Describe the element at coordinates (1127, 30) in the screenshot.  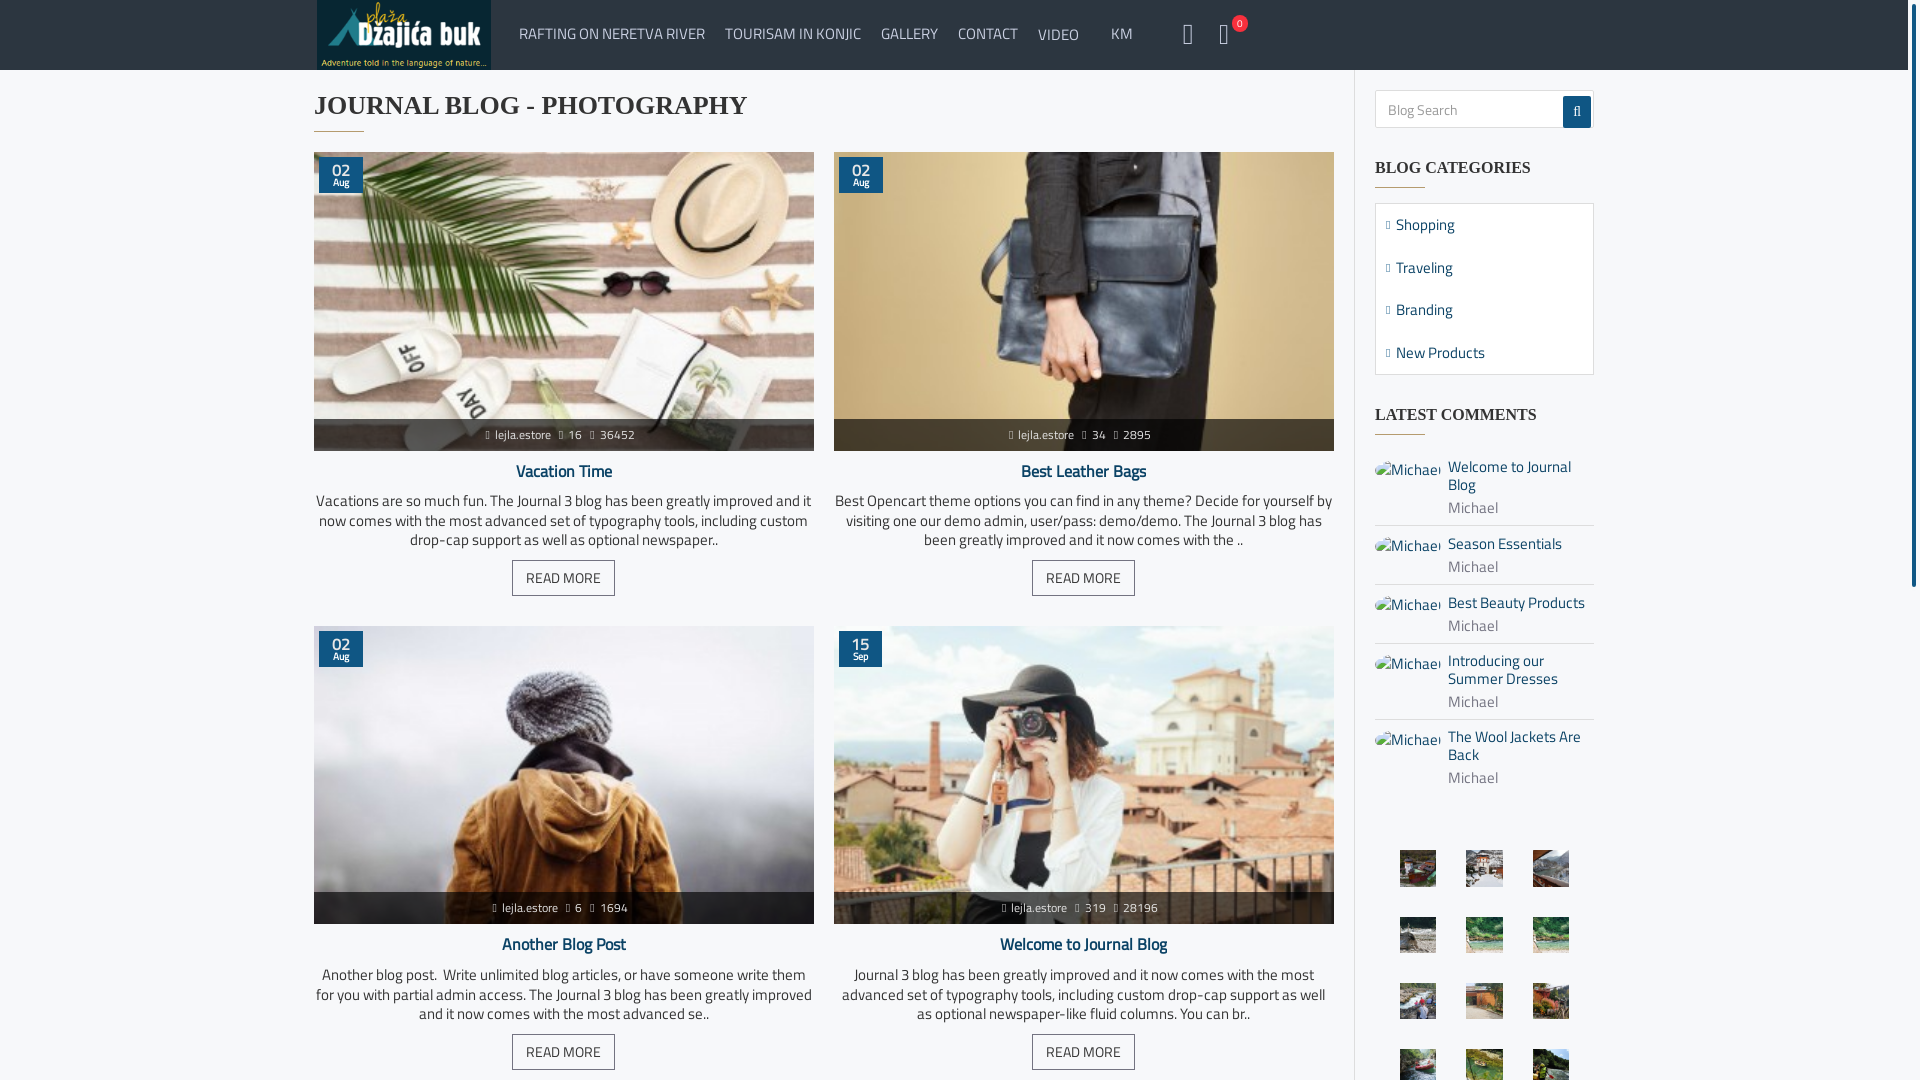
I see `KM` at that location.